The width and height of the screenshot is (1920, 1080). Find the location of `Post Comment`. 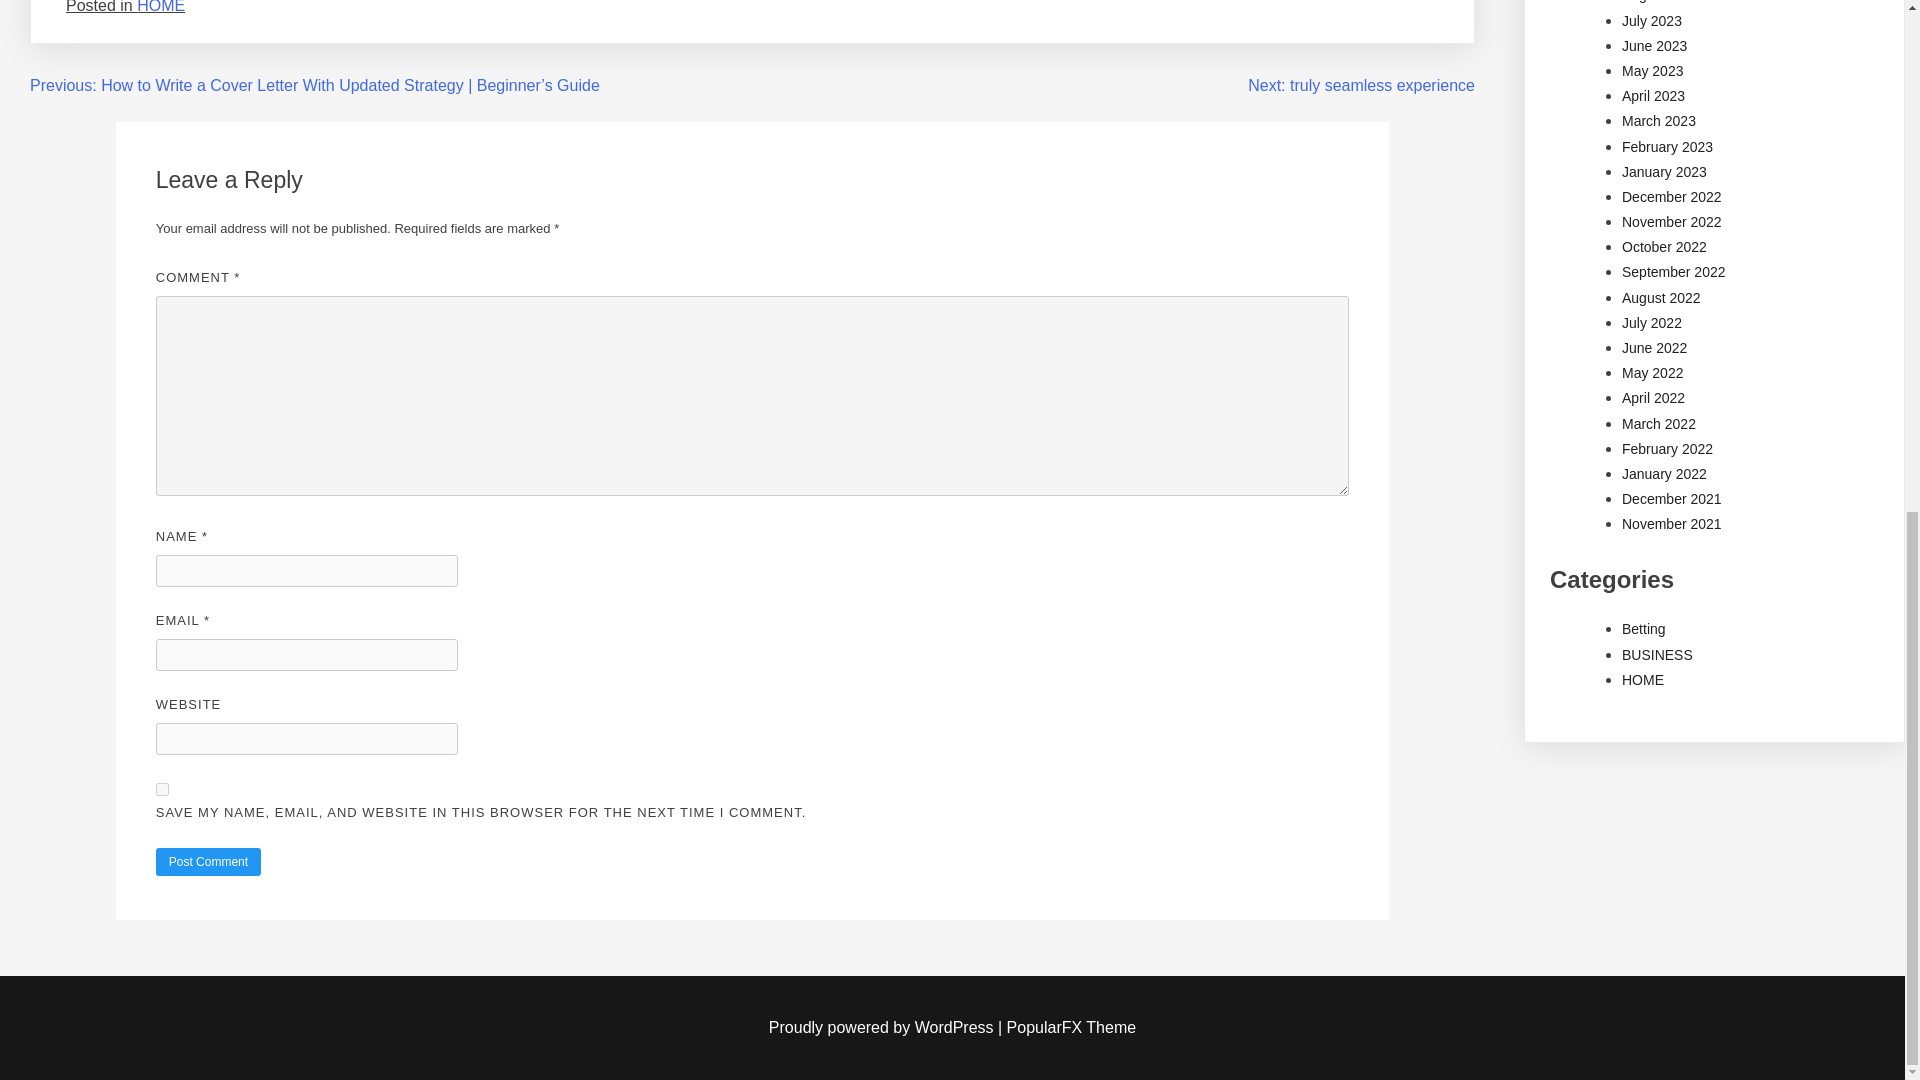

Post Comment is located at coordinates (208, 861).